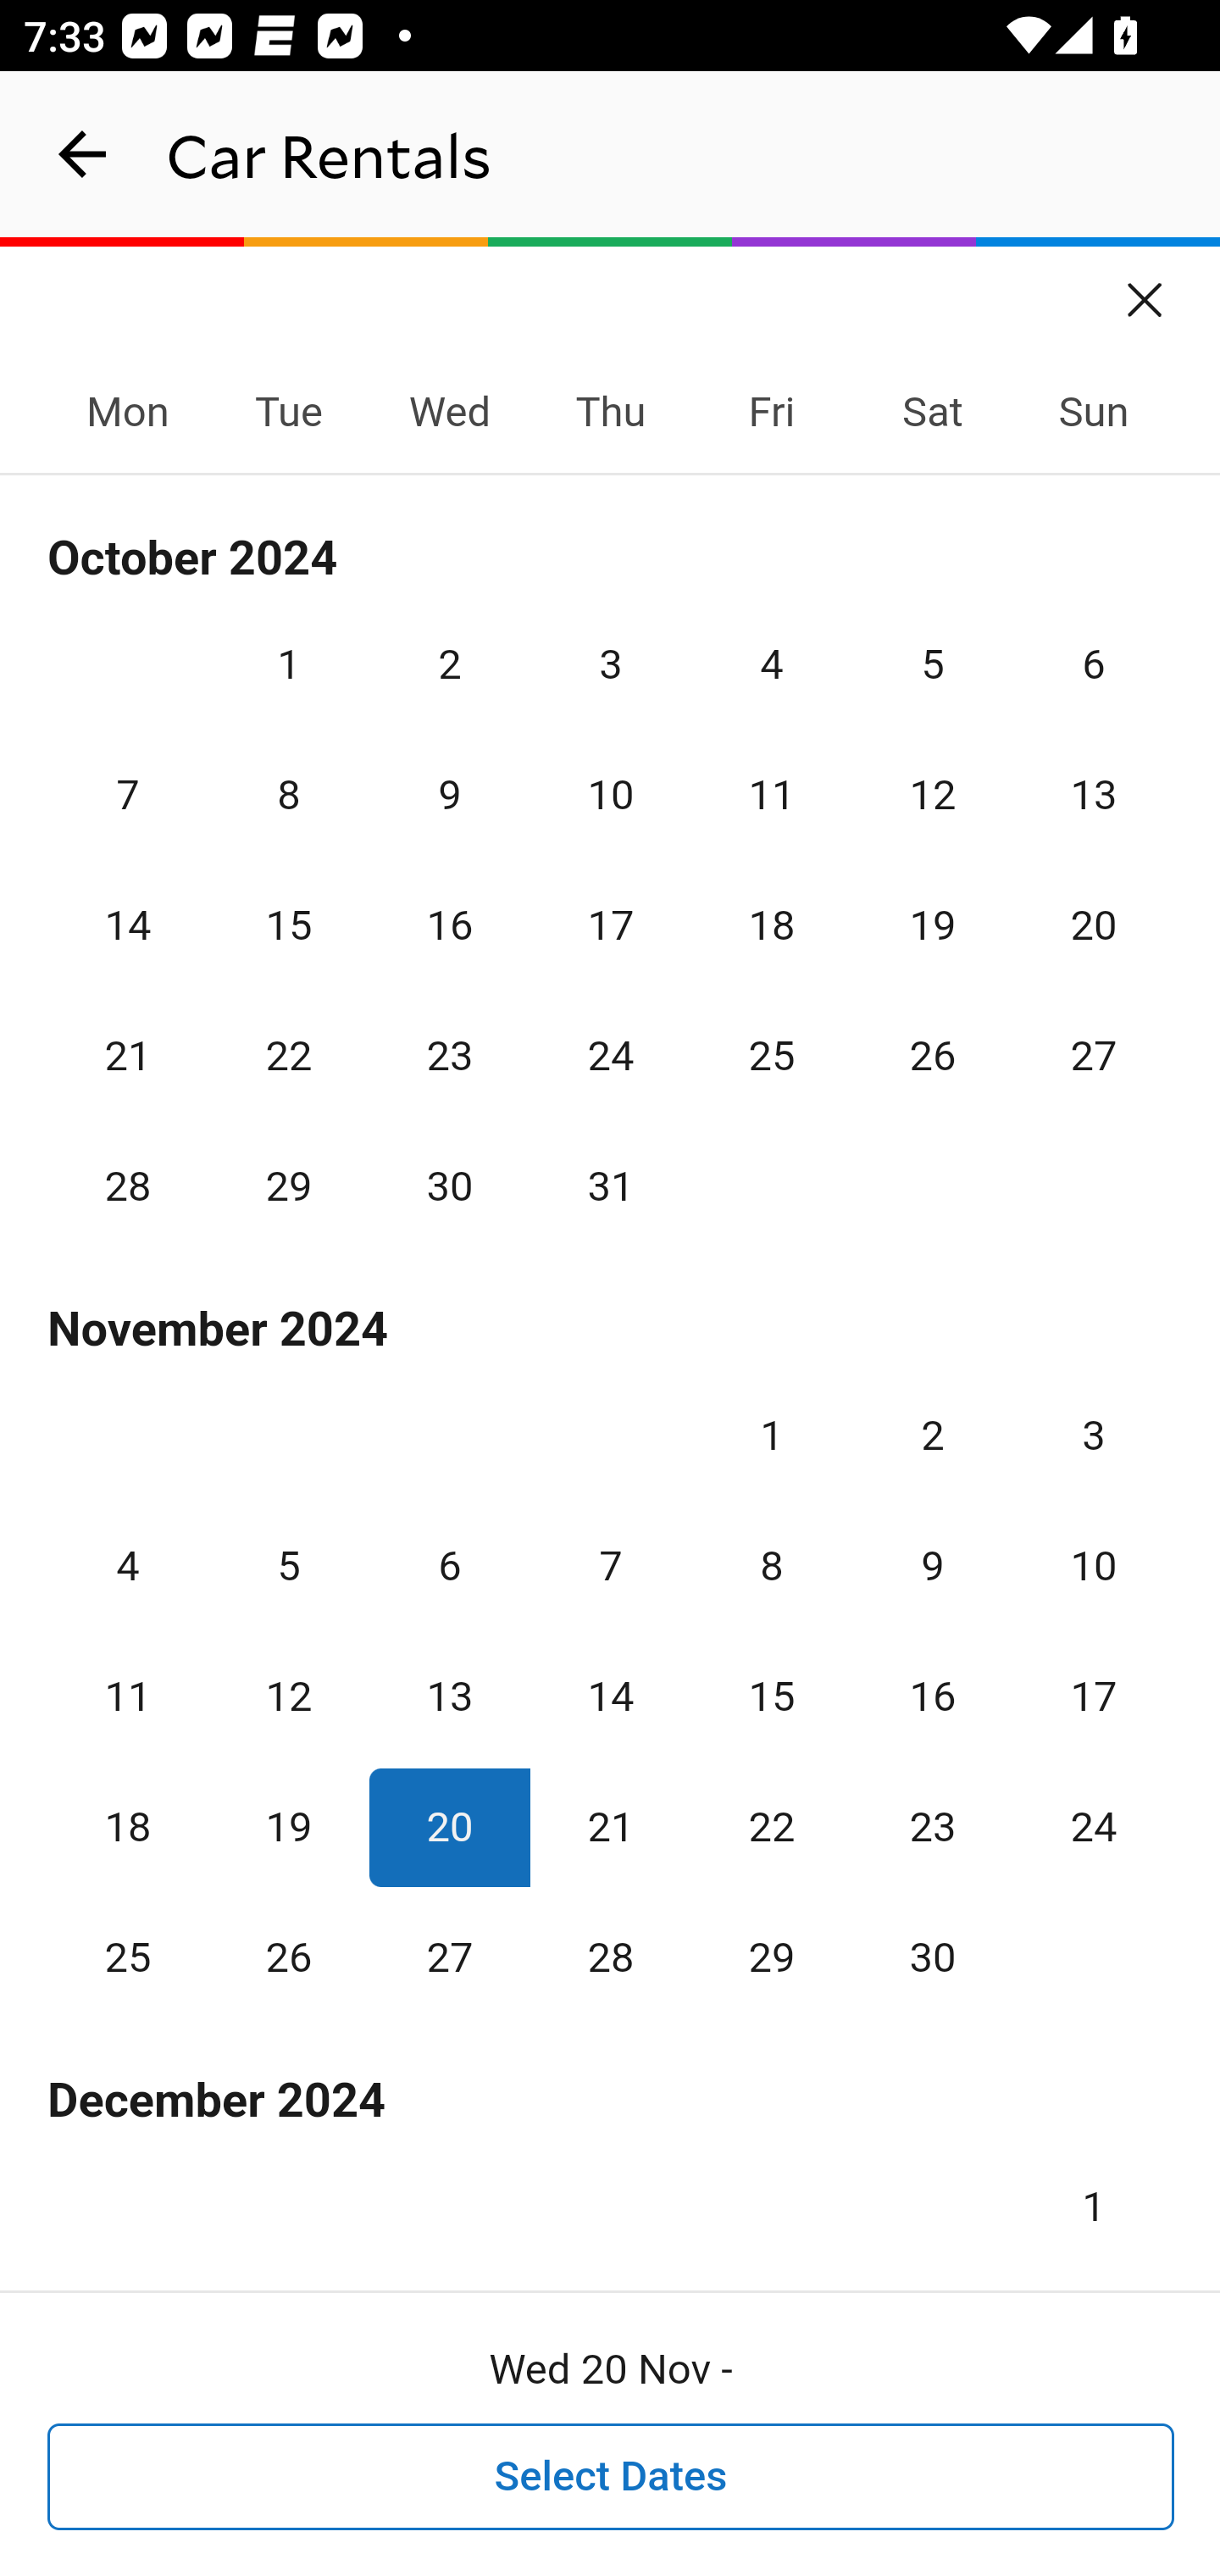  I want to click on 3 October 2024, so click(611, 664).